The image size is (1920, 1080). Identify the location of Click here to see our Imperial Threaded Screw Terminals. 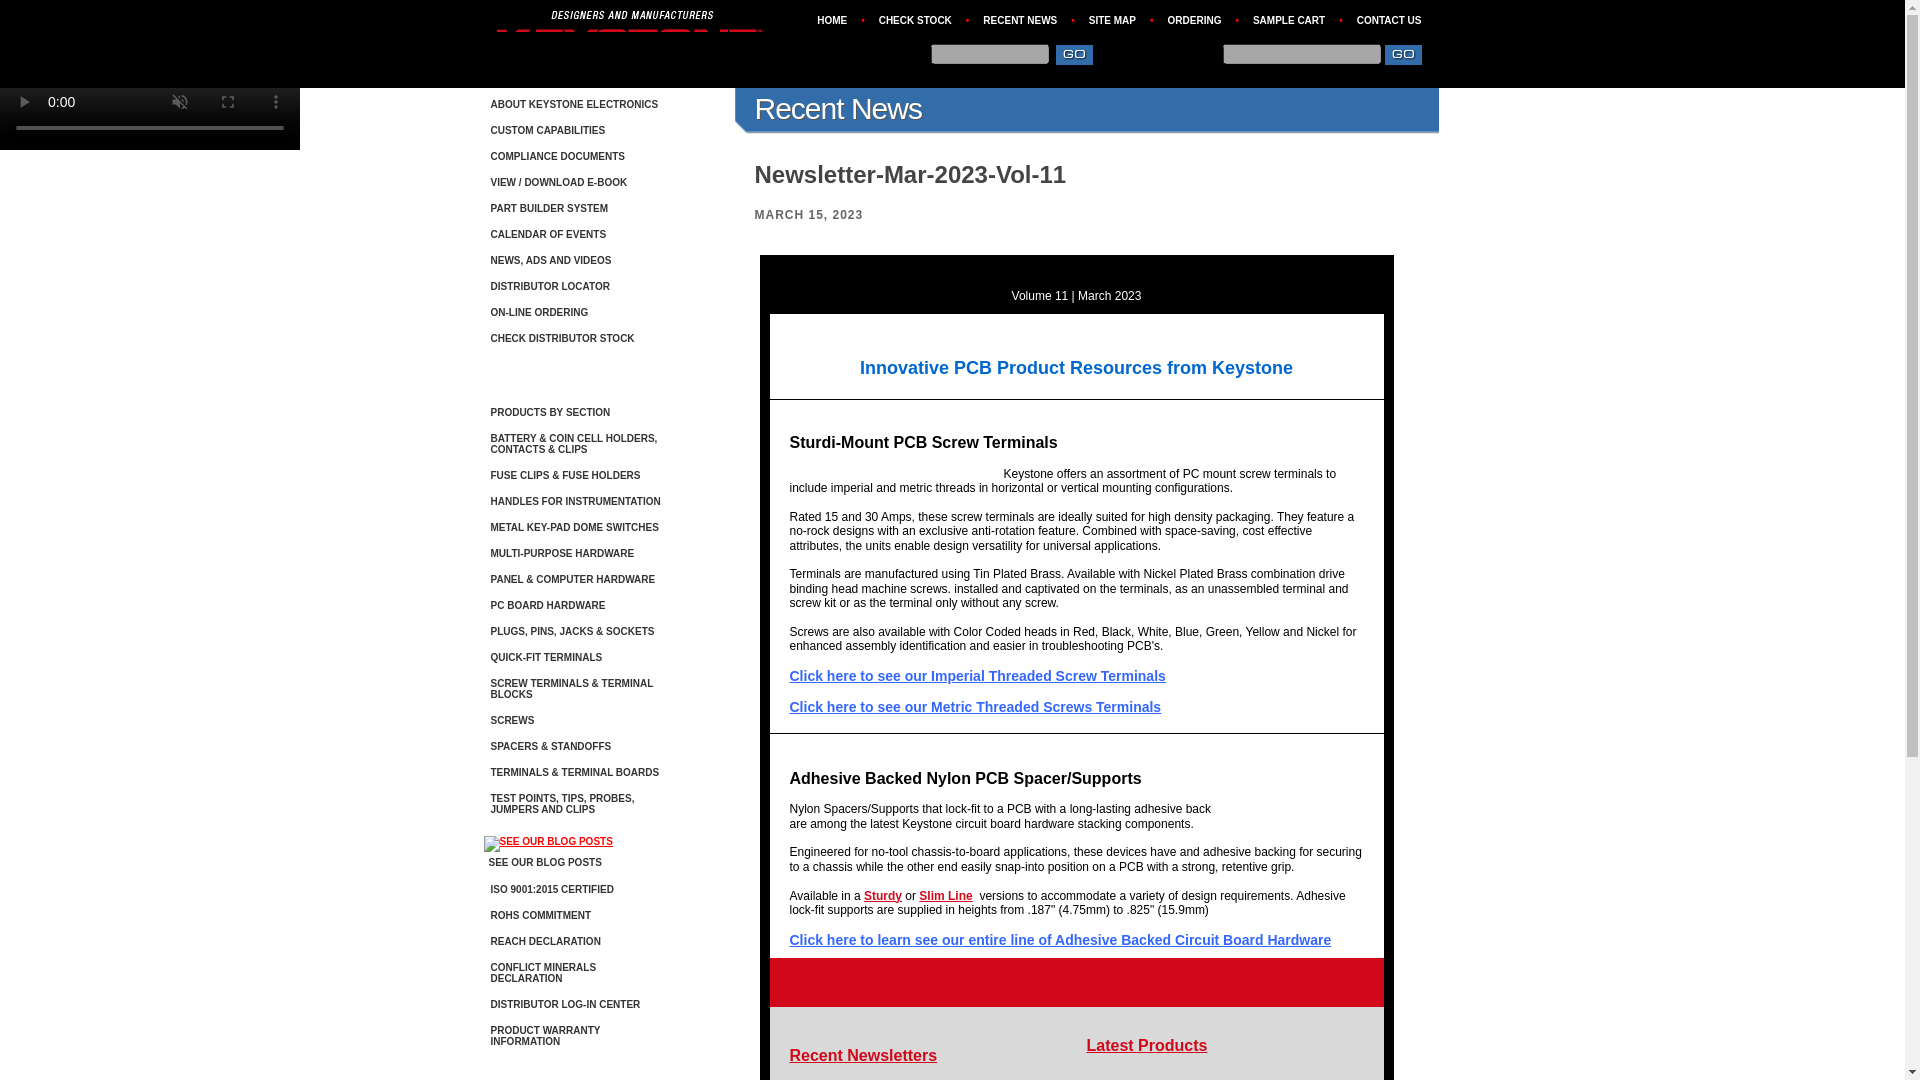
(977, 676).